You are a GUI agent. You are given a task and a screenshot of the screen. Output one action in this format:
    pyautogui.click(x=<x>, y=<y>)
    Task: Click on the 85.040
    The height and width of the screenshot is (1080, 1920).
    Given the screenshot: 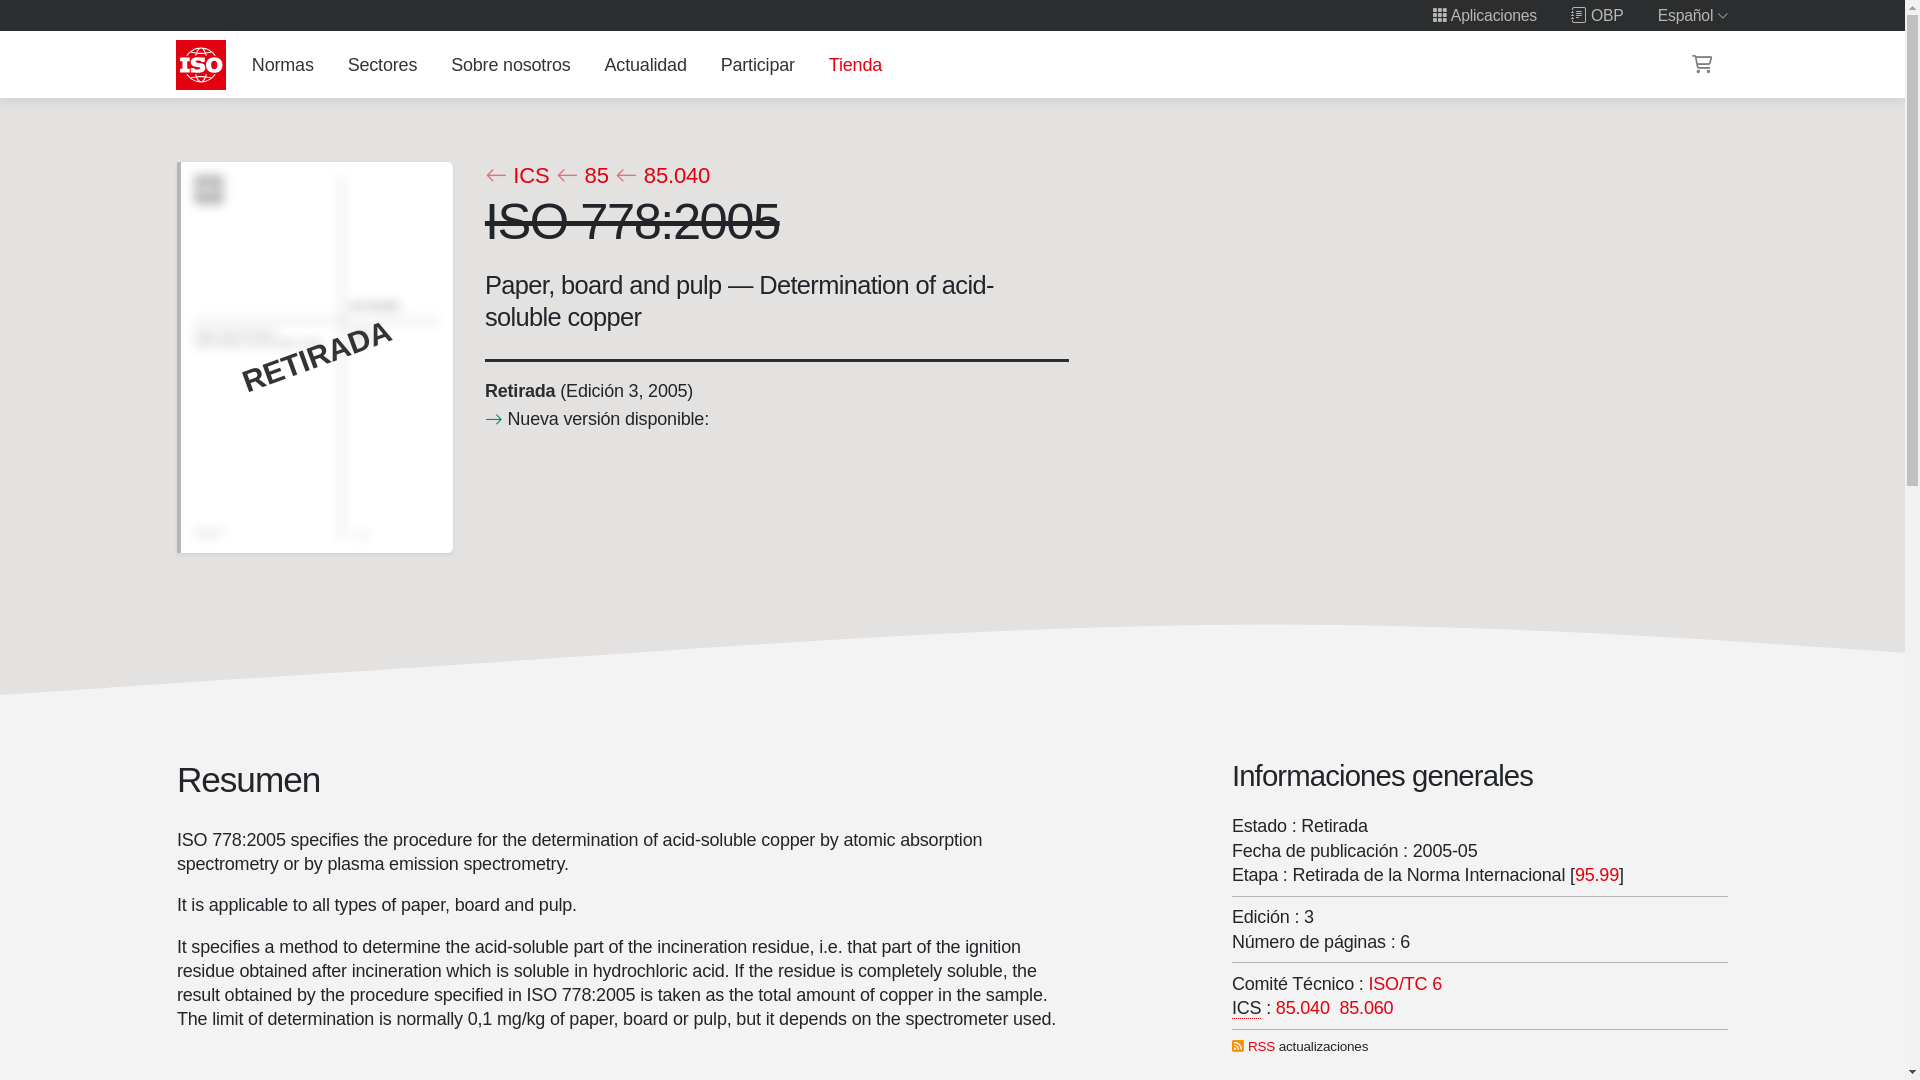 What is the action you would take?
    pyautogui.click(x=1303, y=1008)
    